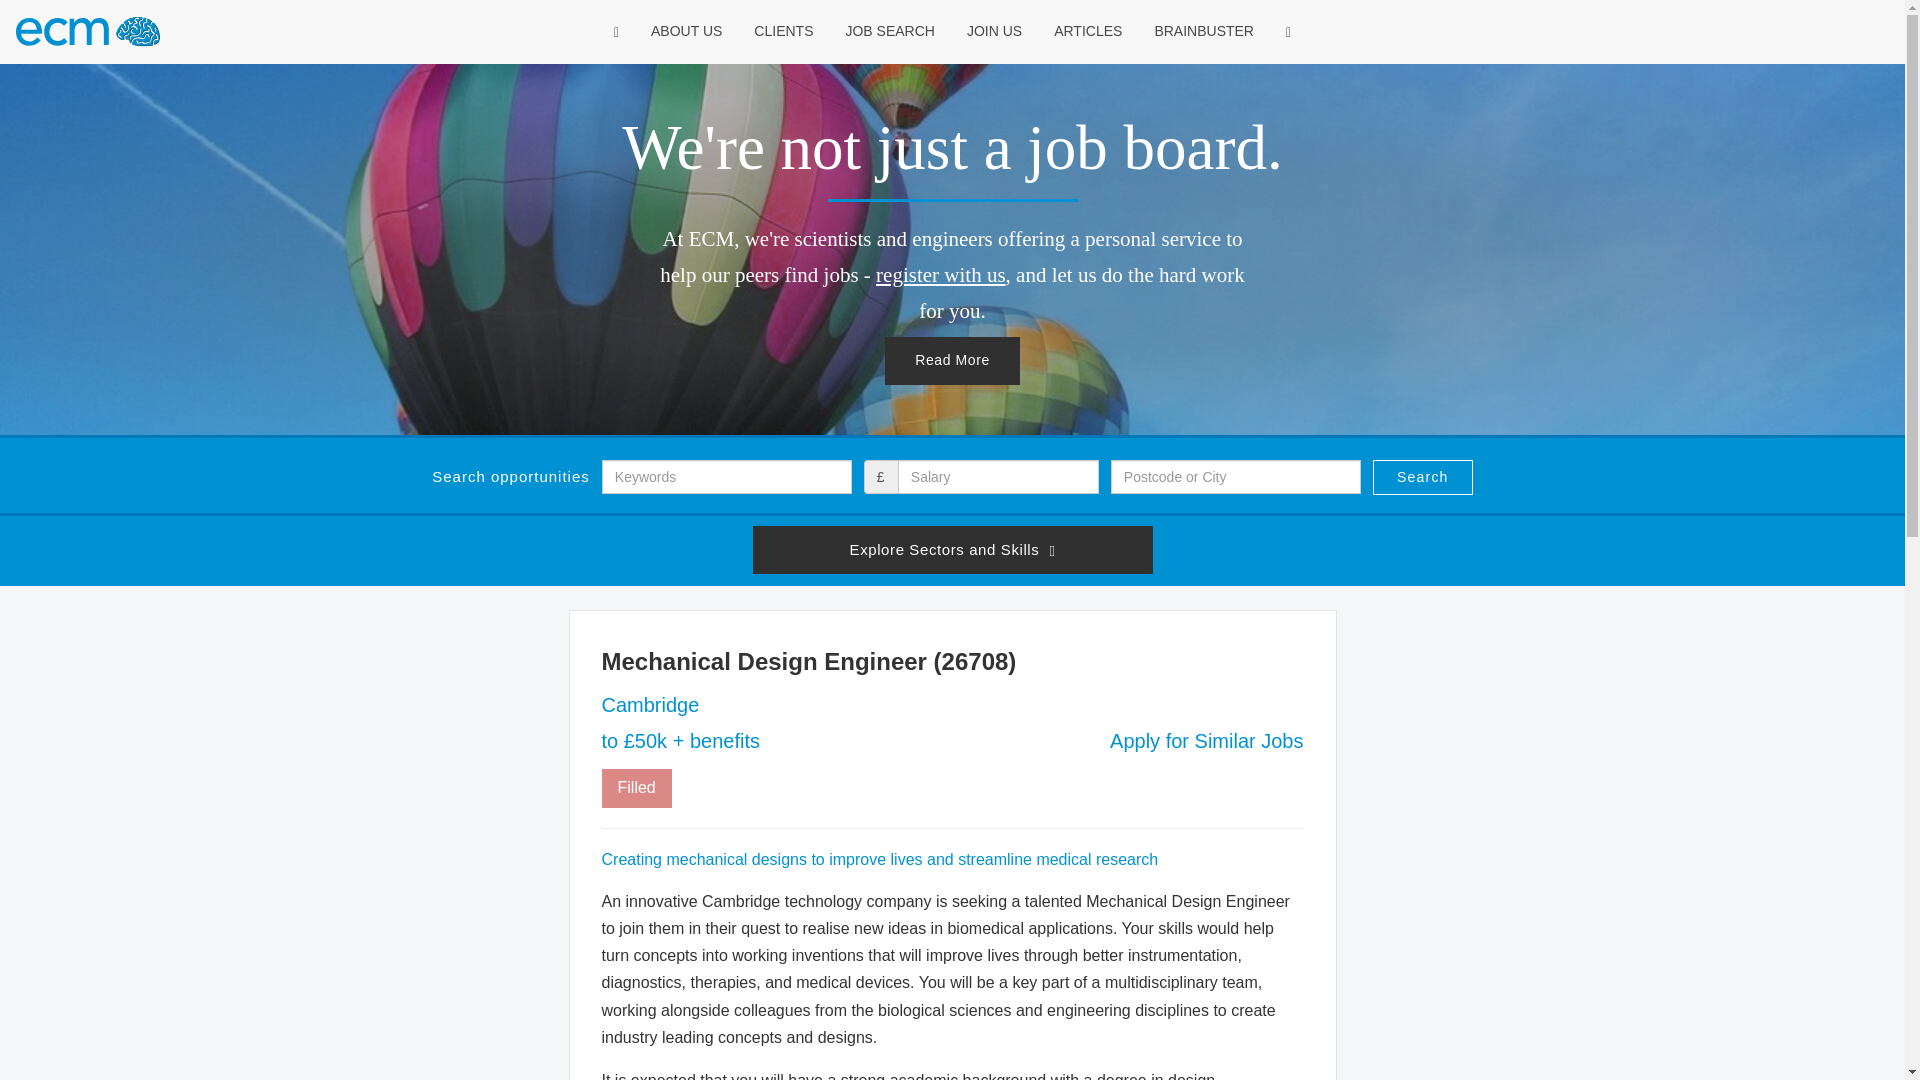  I want to click on JOB SEARCH, so click(888, 32).